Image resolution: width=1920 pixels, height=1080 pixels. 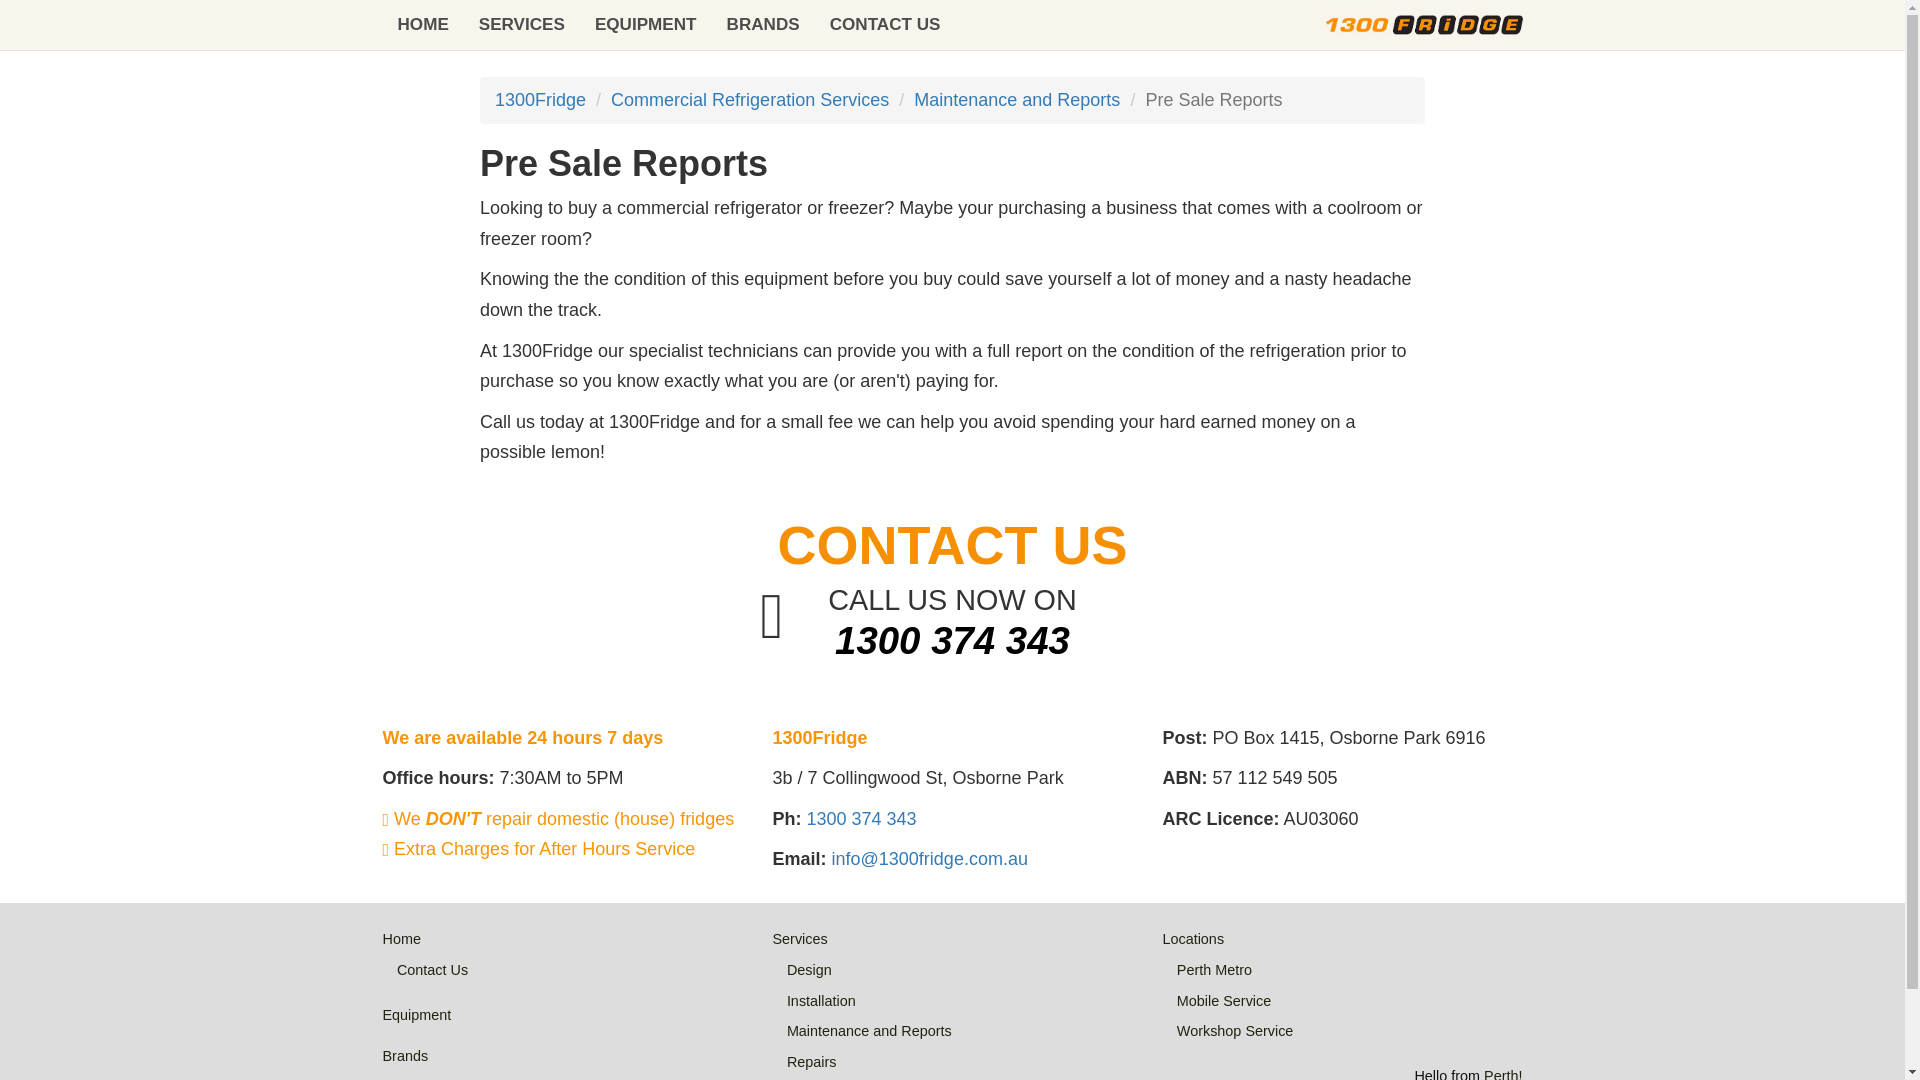 I want to click on Workshop Service, so click(x=1235, y=1030).